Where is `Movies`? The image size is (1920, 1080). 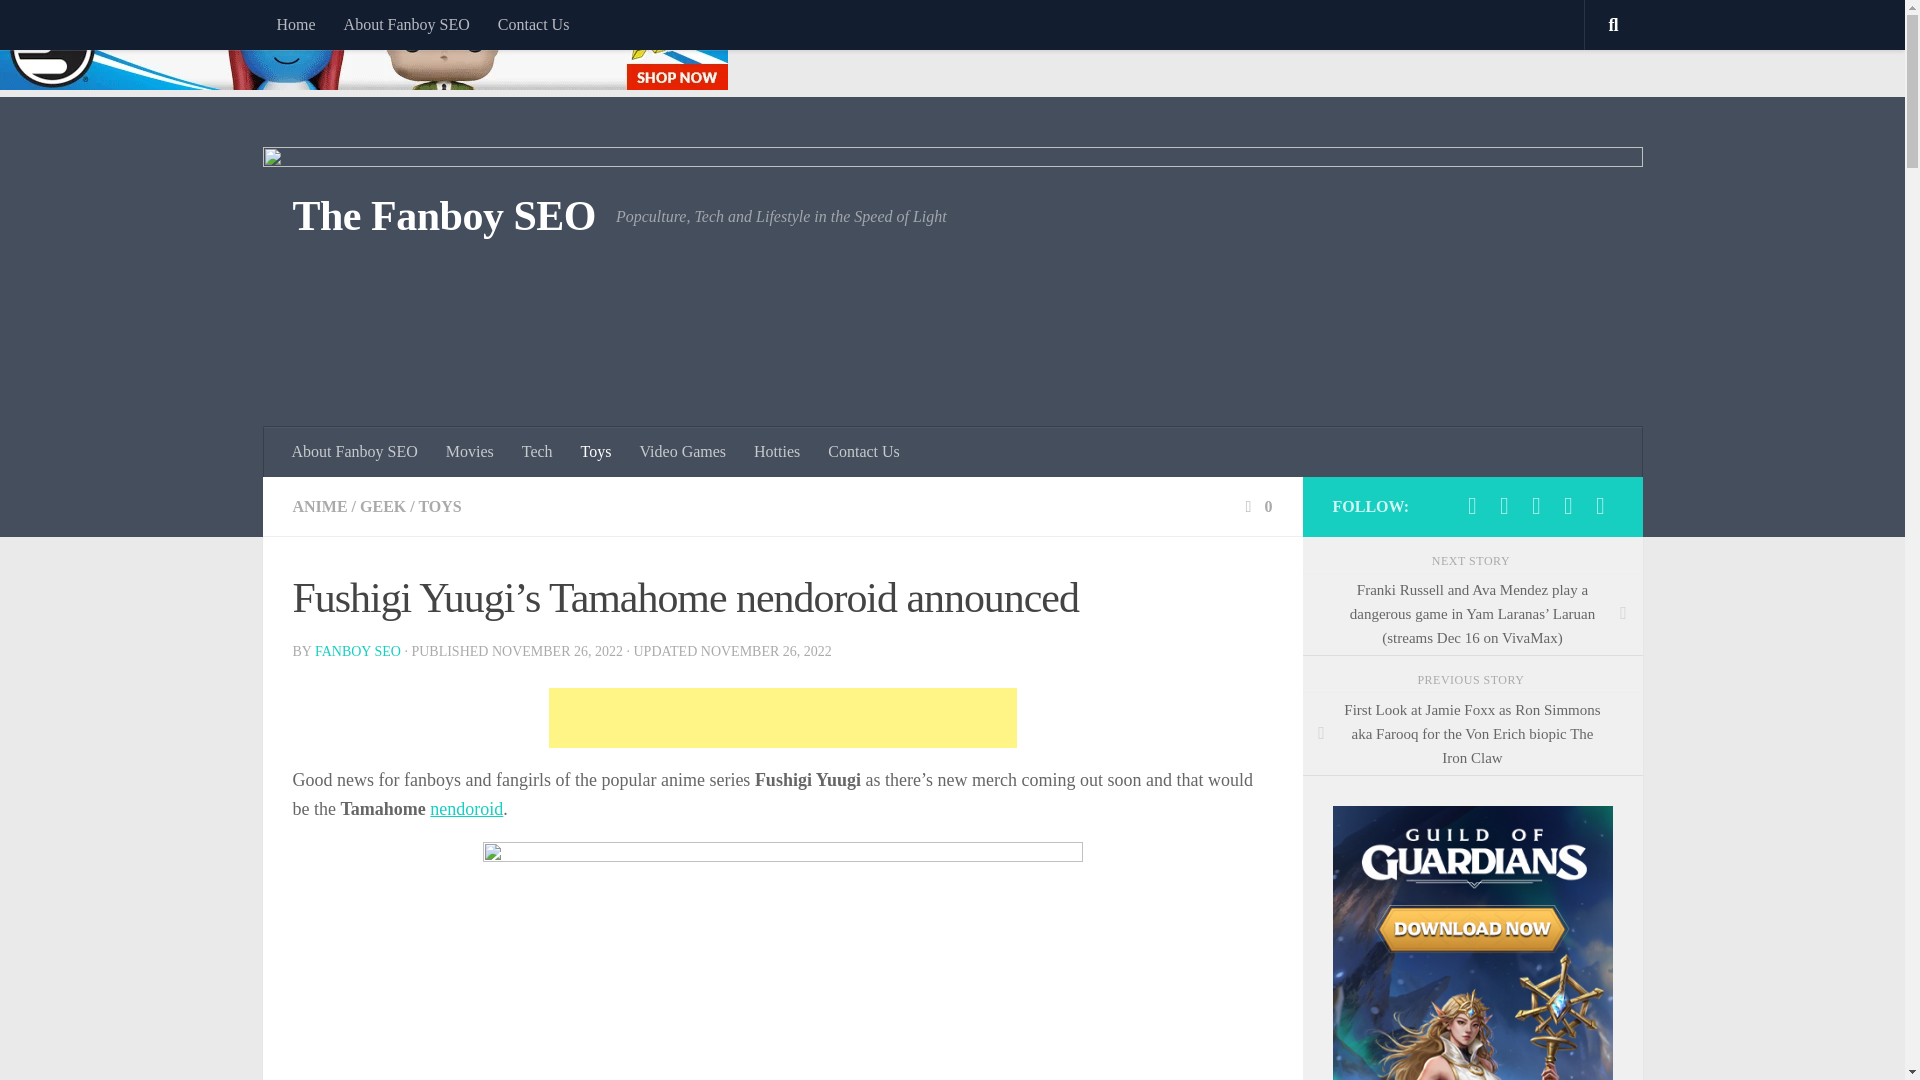 Movies is located at coordinates (470, 452).